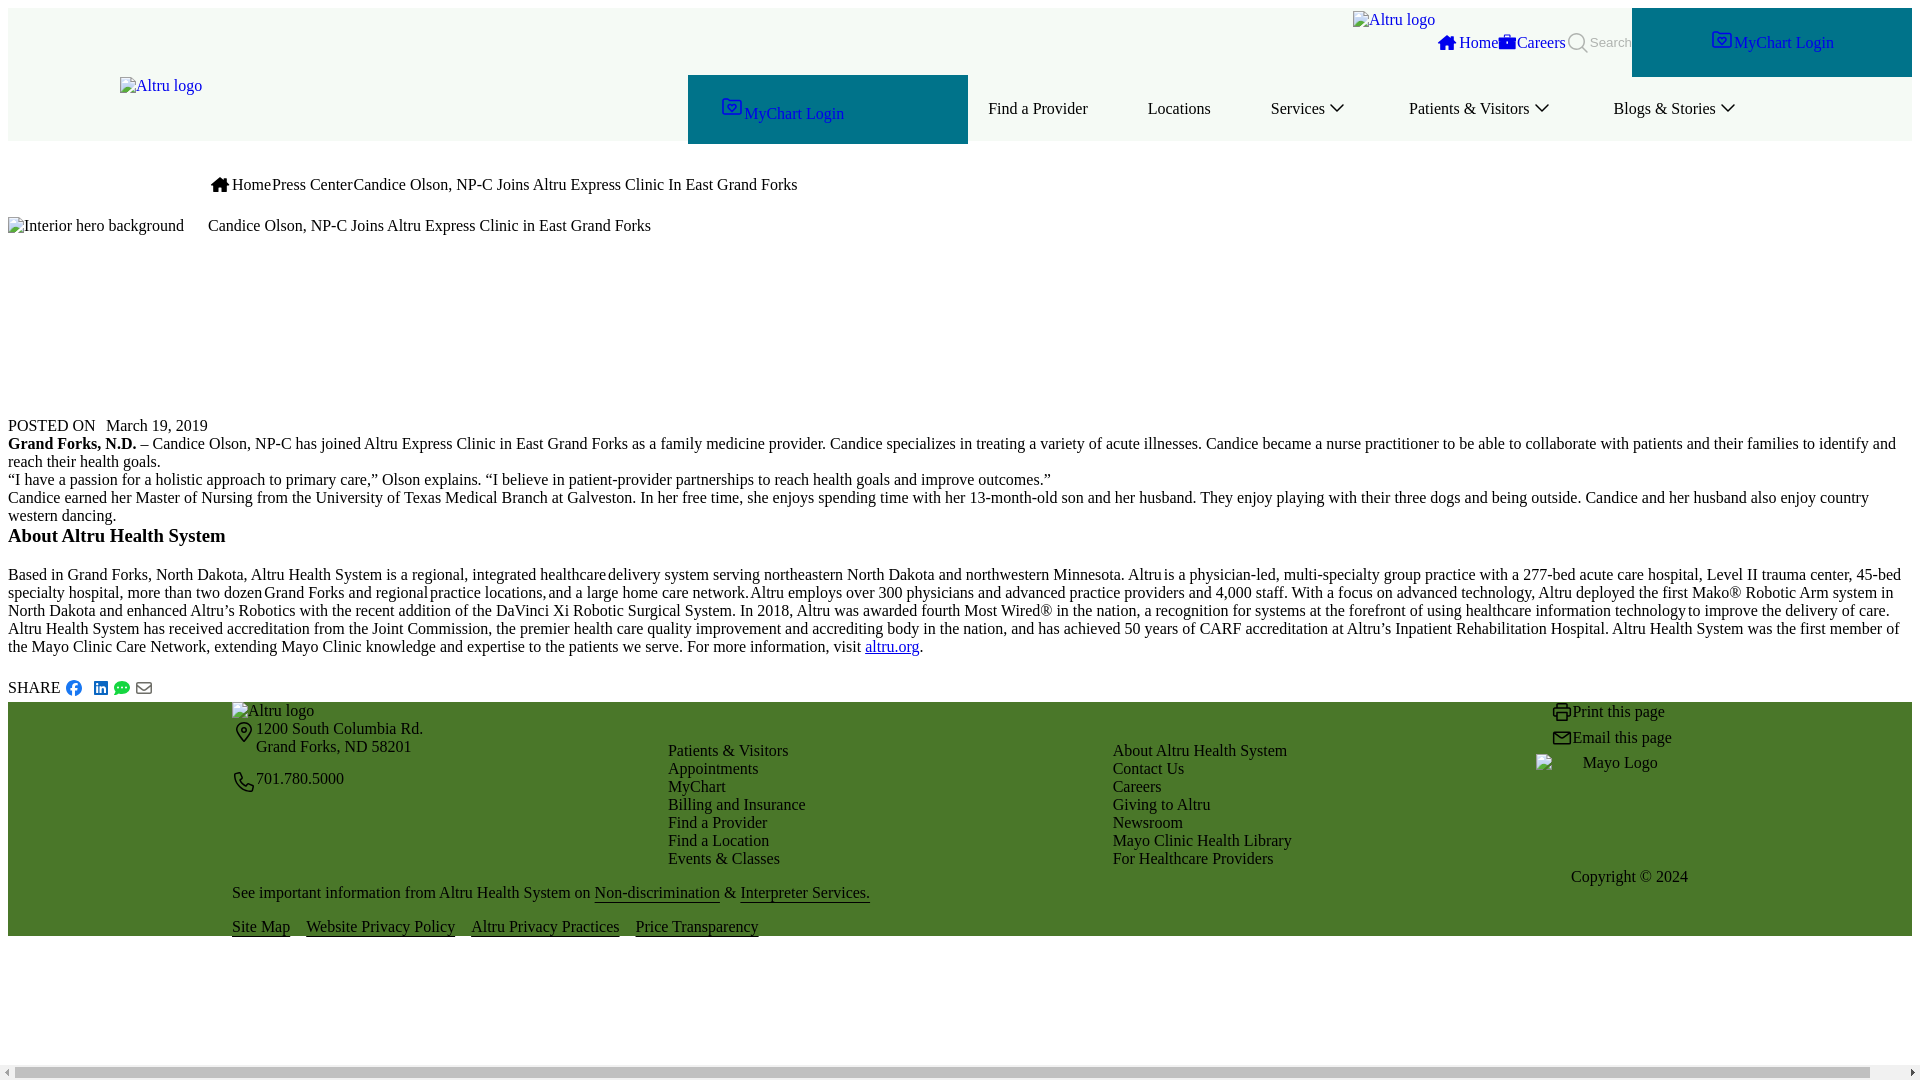 The image size is (1920, 1080). I want to click on Services, so click(1310, 109).